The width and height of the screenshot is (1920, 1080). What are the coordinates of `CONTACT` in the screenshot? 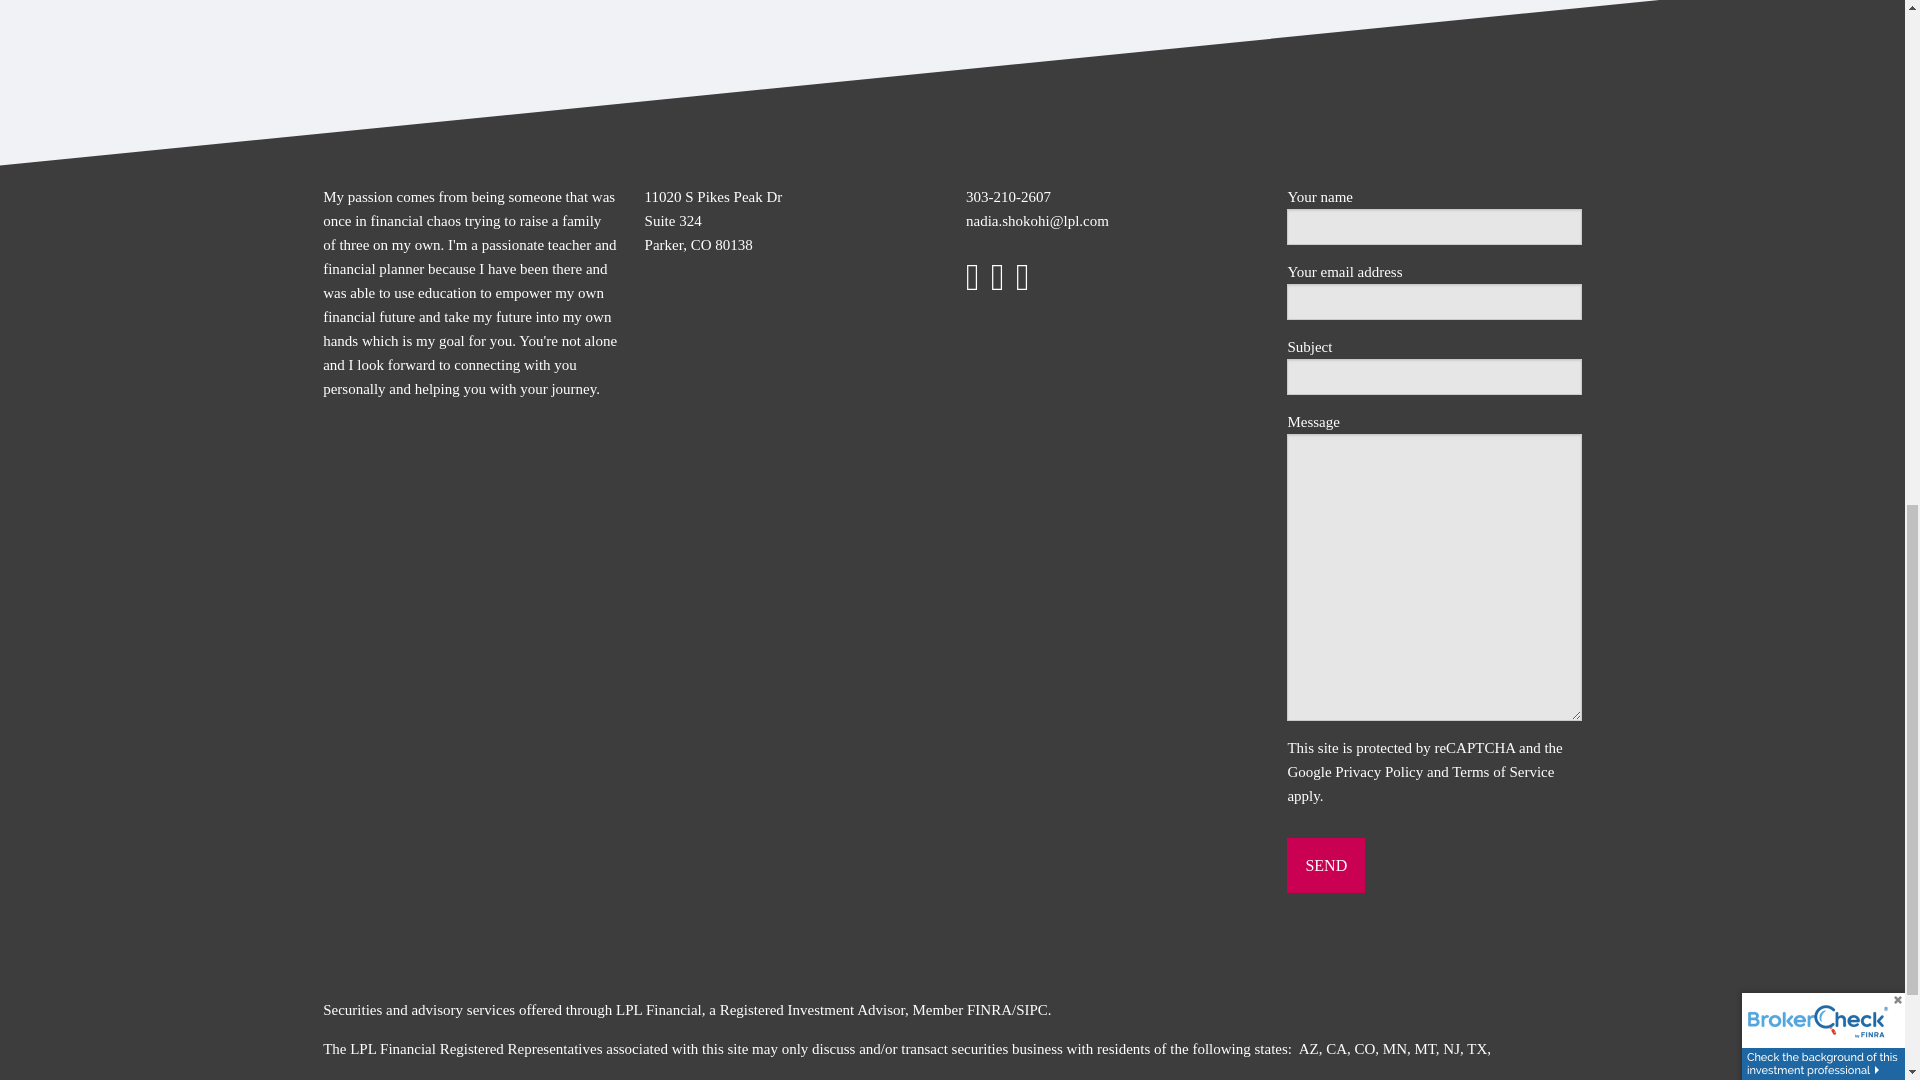 It's located at (1532, 6).